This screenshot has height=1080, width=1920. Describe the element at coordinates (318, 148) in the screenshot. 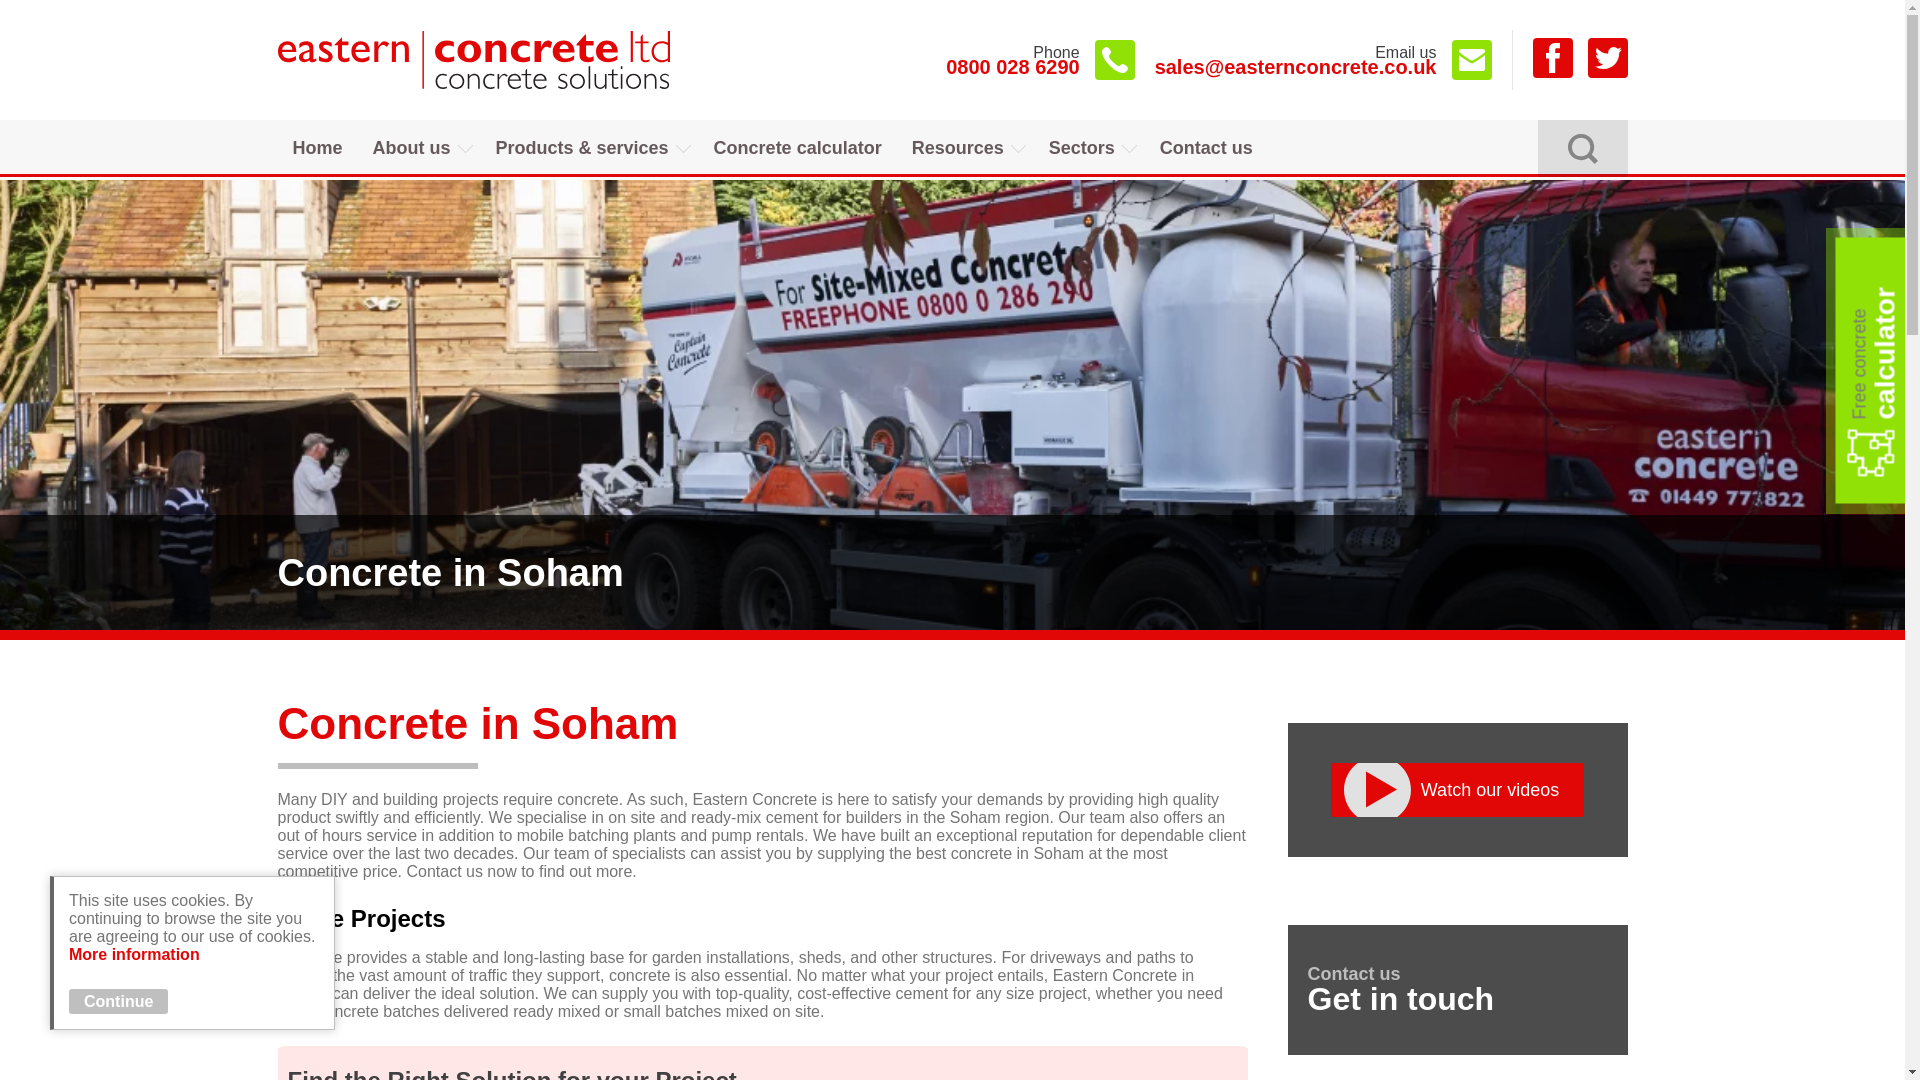

I see `Home` at that location.